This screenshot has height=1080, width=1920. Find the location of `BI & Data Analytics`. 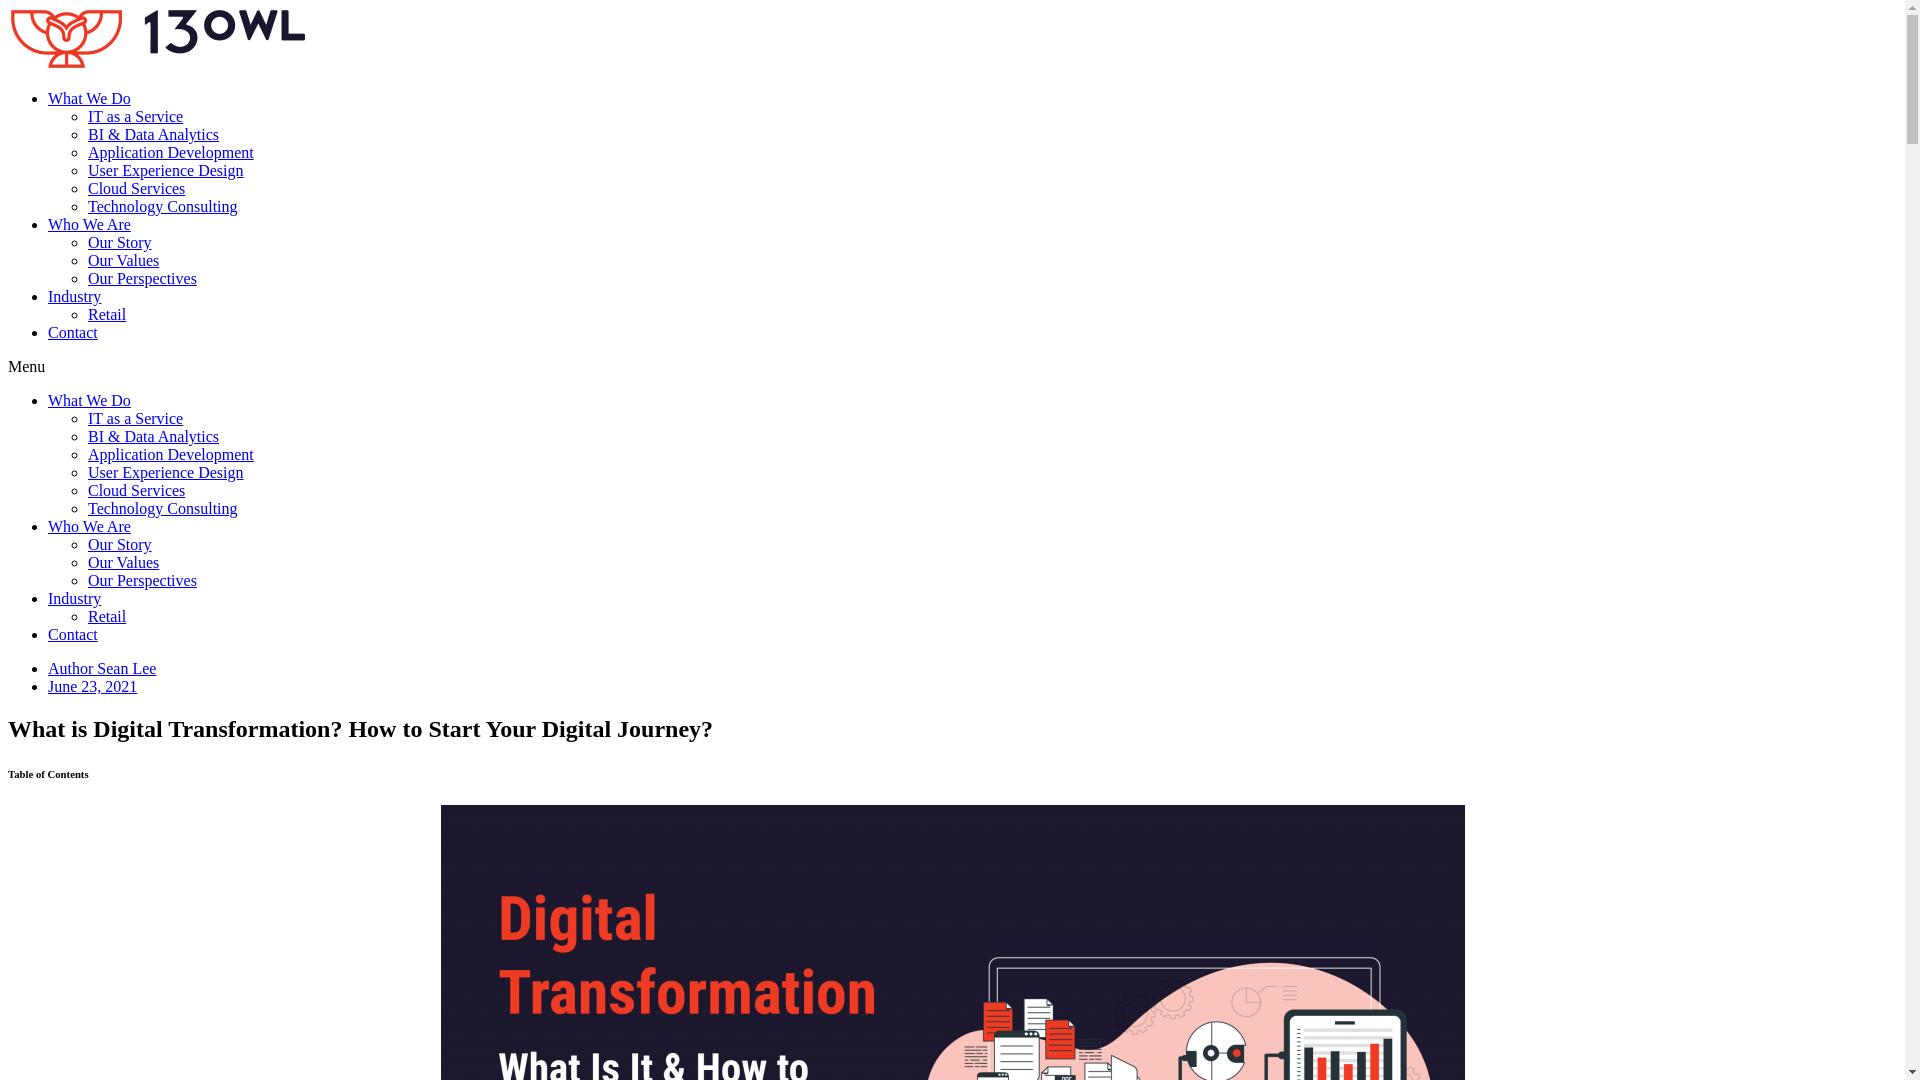

BI & Data Analytics is located at coordinates (154, 134).